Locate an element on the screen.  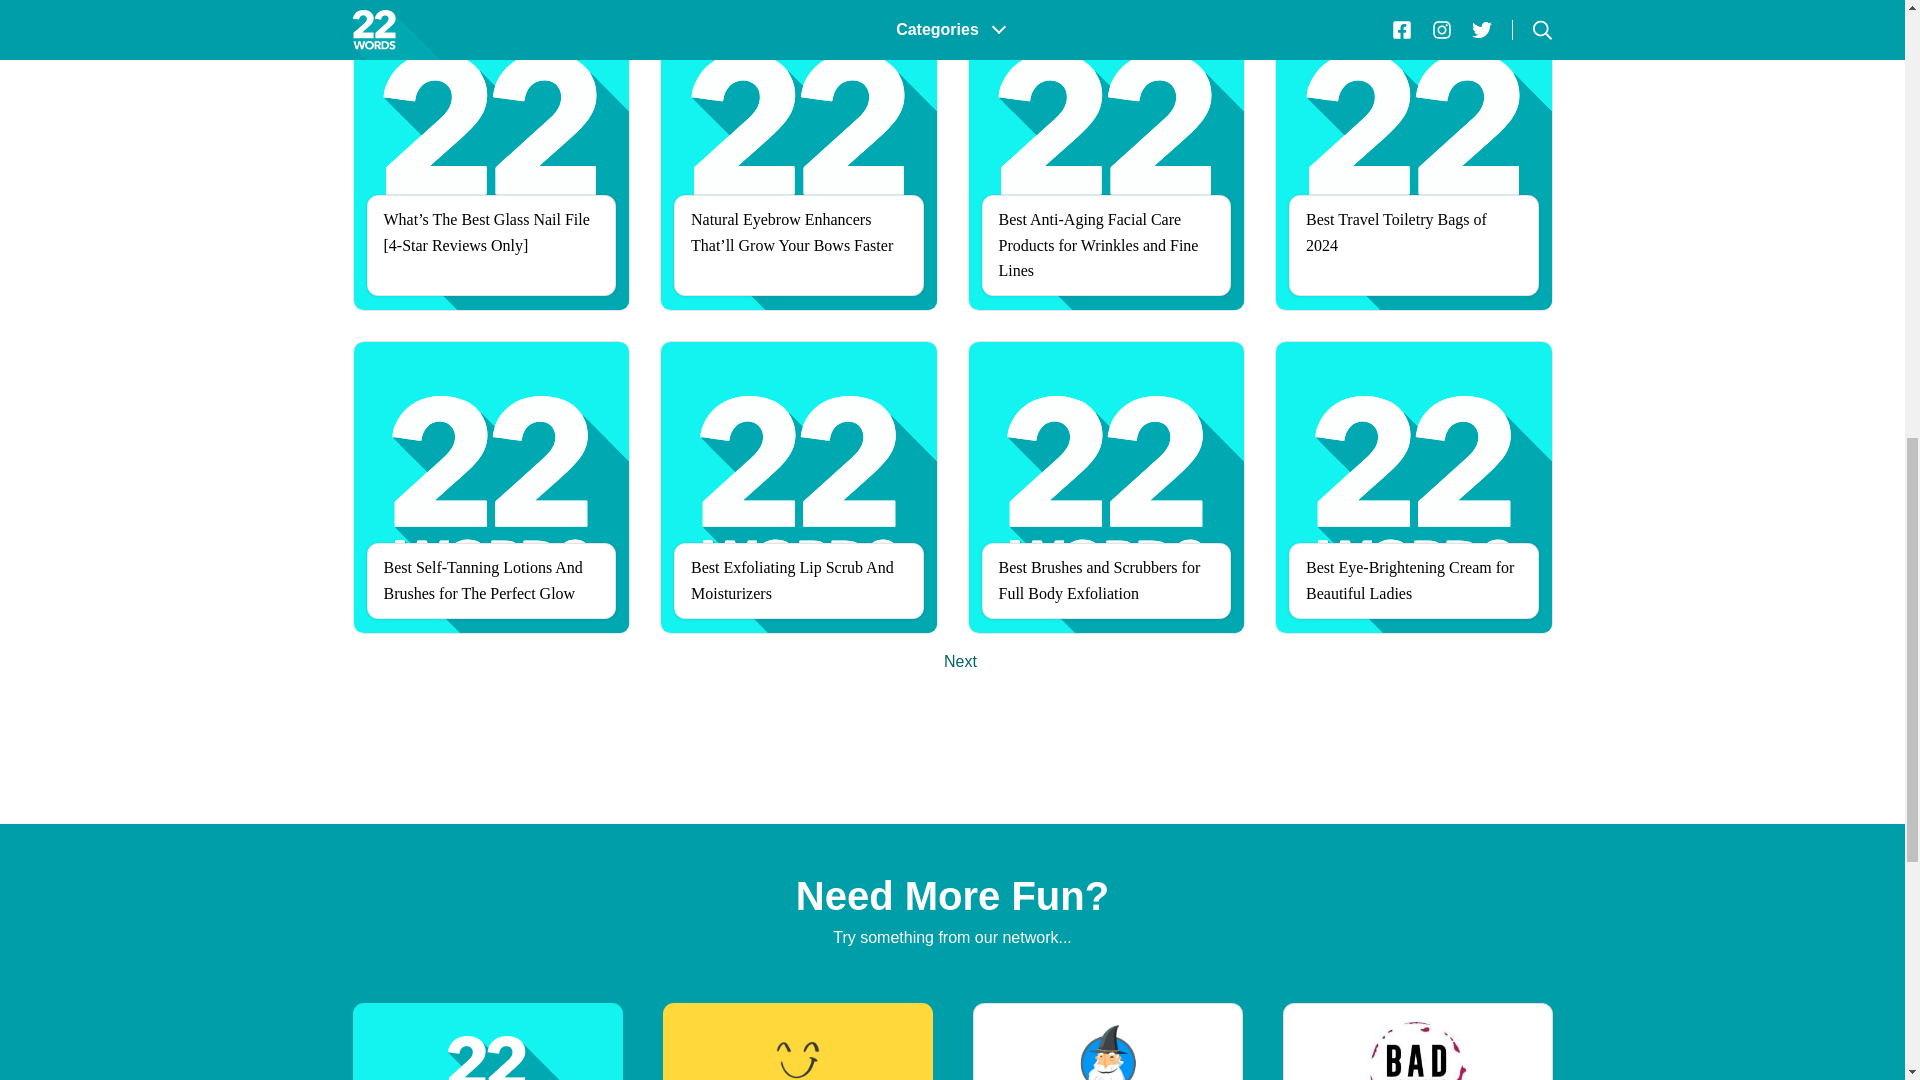
Best Eye-Brightening Cream for Beautiful Ladies is located at coordinates (1414, 486).